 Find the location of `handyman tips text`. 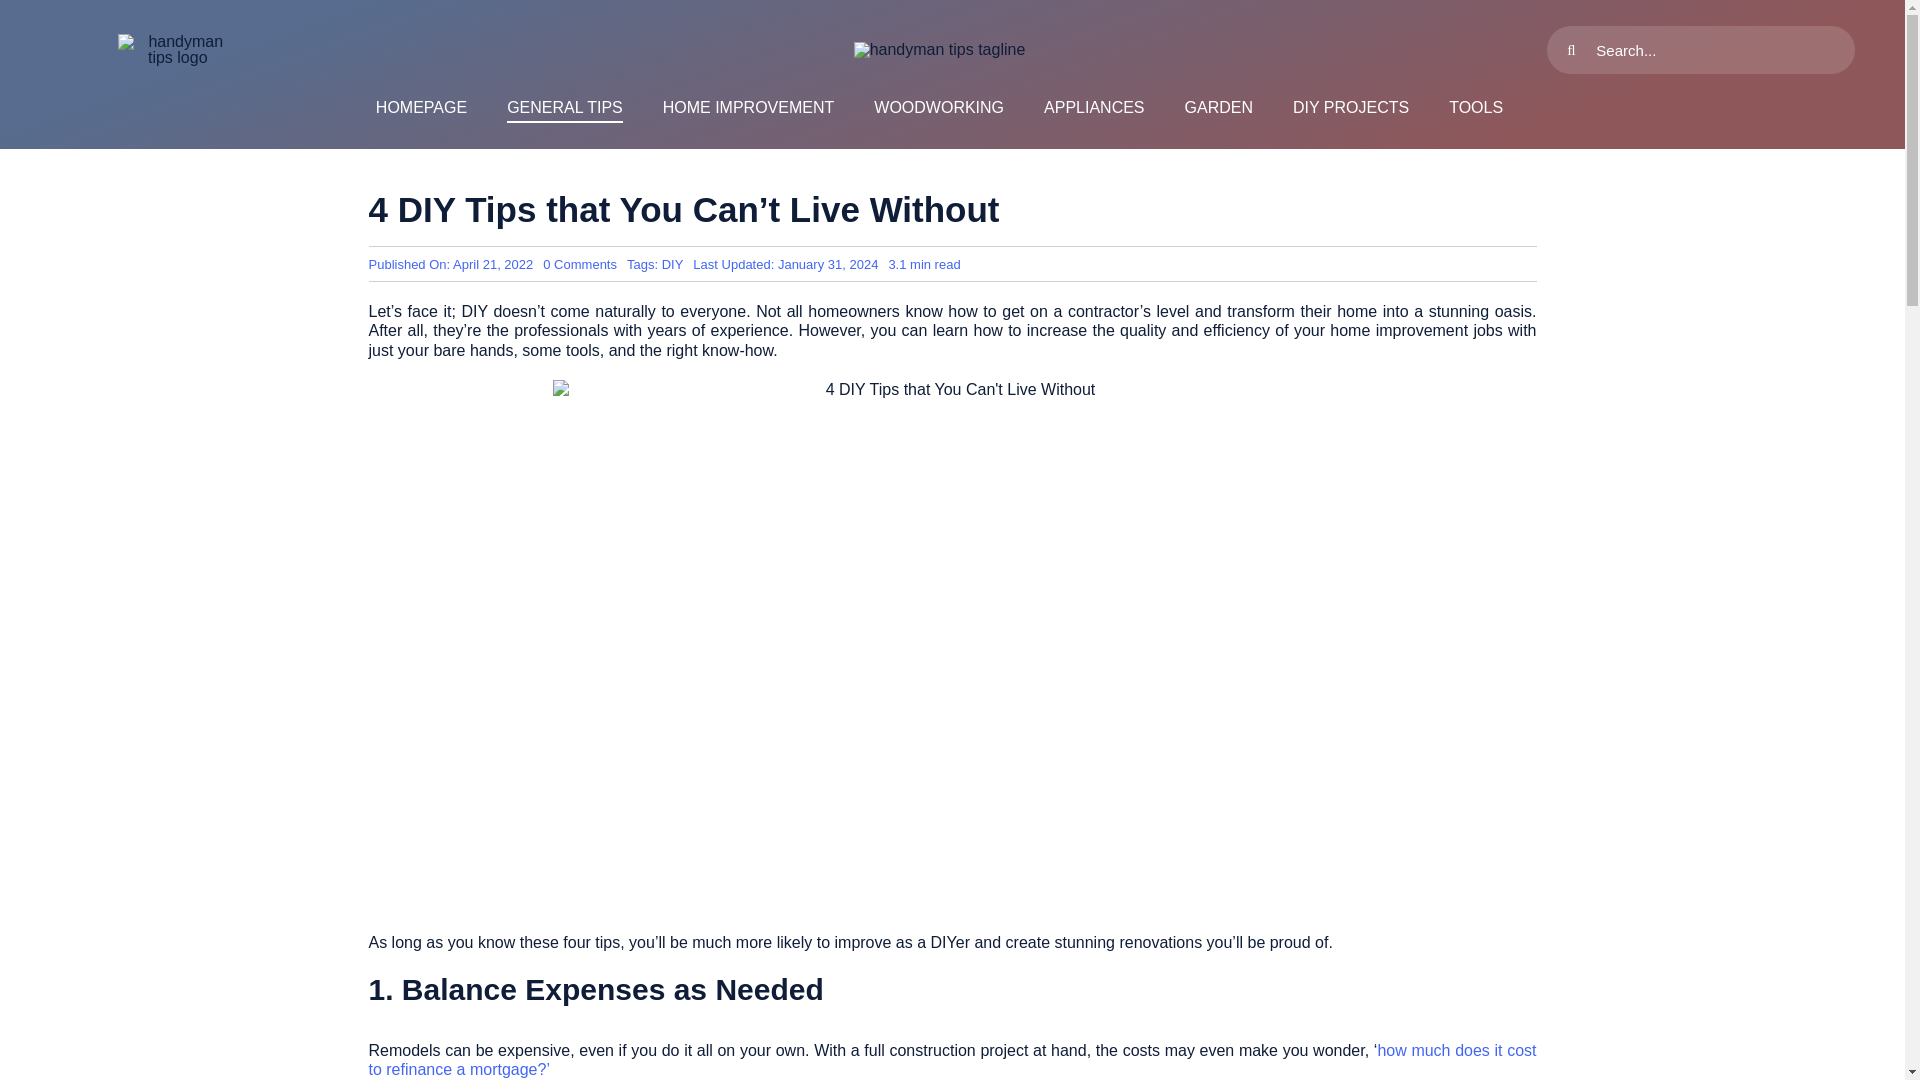

handyman tips text is located at coordinates (940, 50).